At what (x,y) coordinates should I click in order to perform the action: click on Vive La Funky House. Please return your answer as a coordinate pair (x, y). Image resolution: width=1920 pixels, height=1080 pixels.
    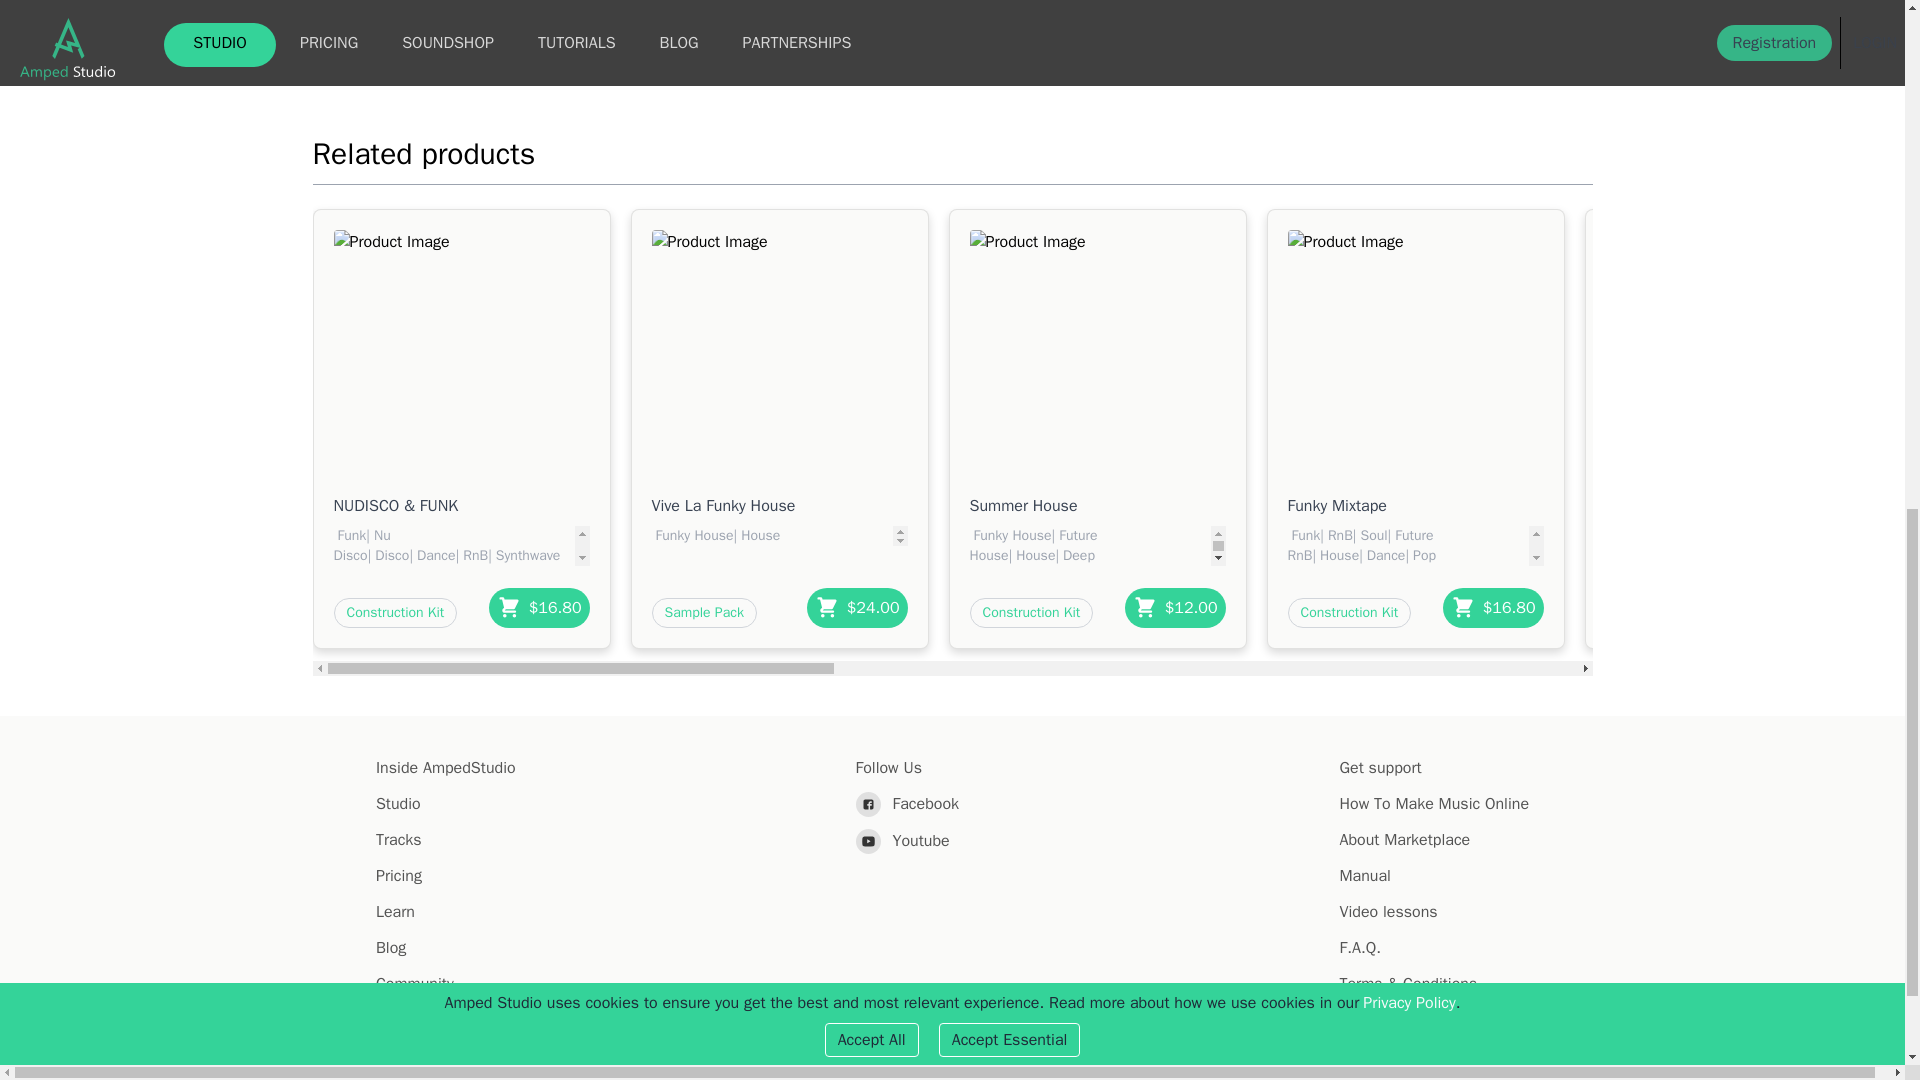
    Looking at the image, I should click on (780, 506).